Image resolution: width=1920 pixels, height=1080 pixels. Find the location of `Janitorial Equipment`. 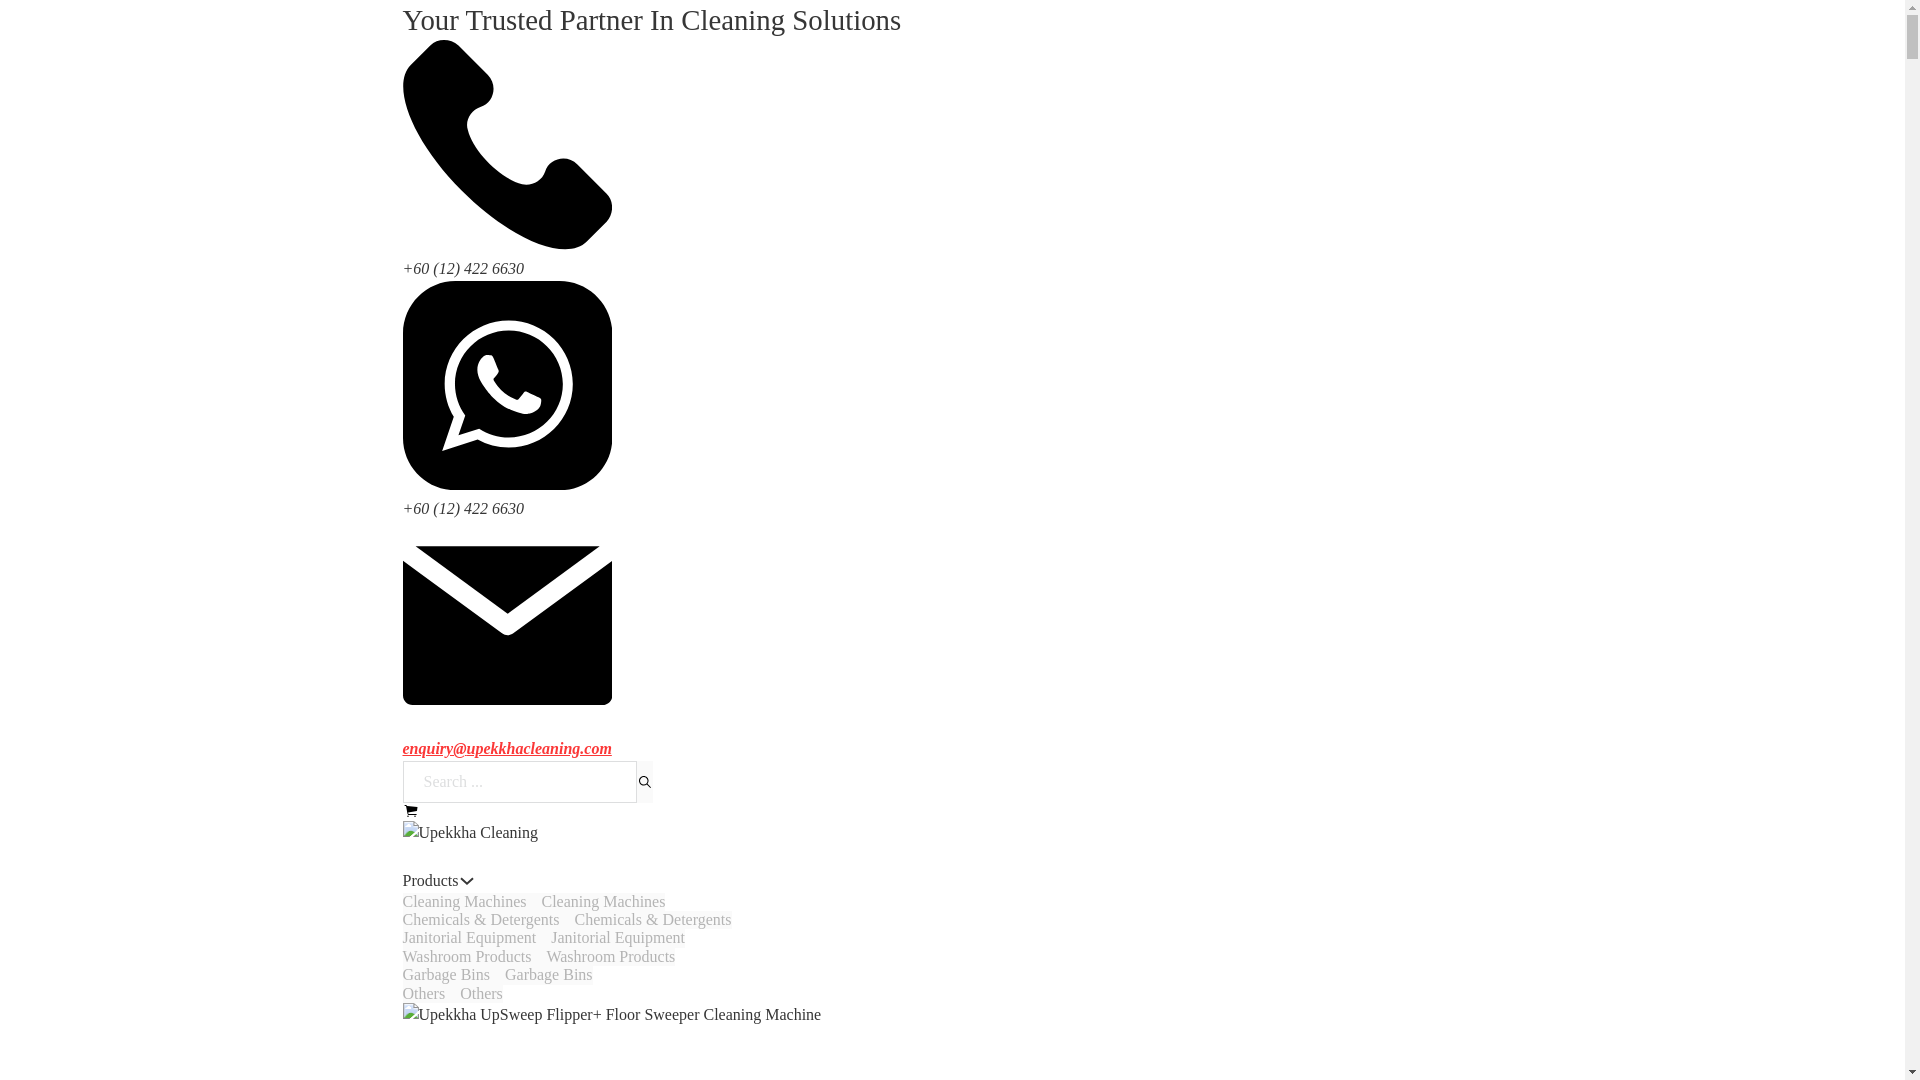

Janitorial Equipment is located at coordinates (496, 974).